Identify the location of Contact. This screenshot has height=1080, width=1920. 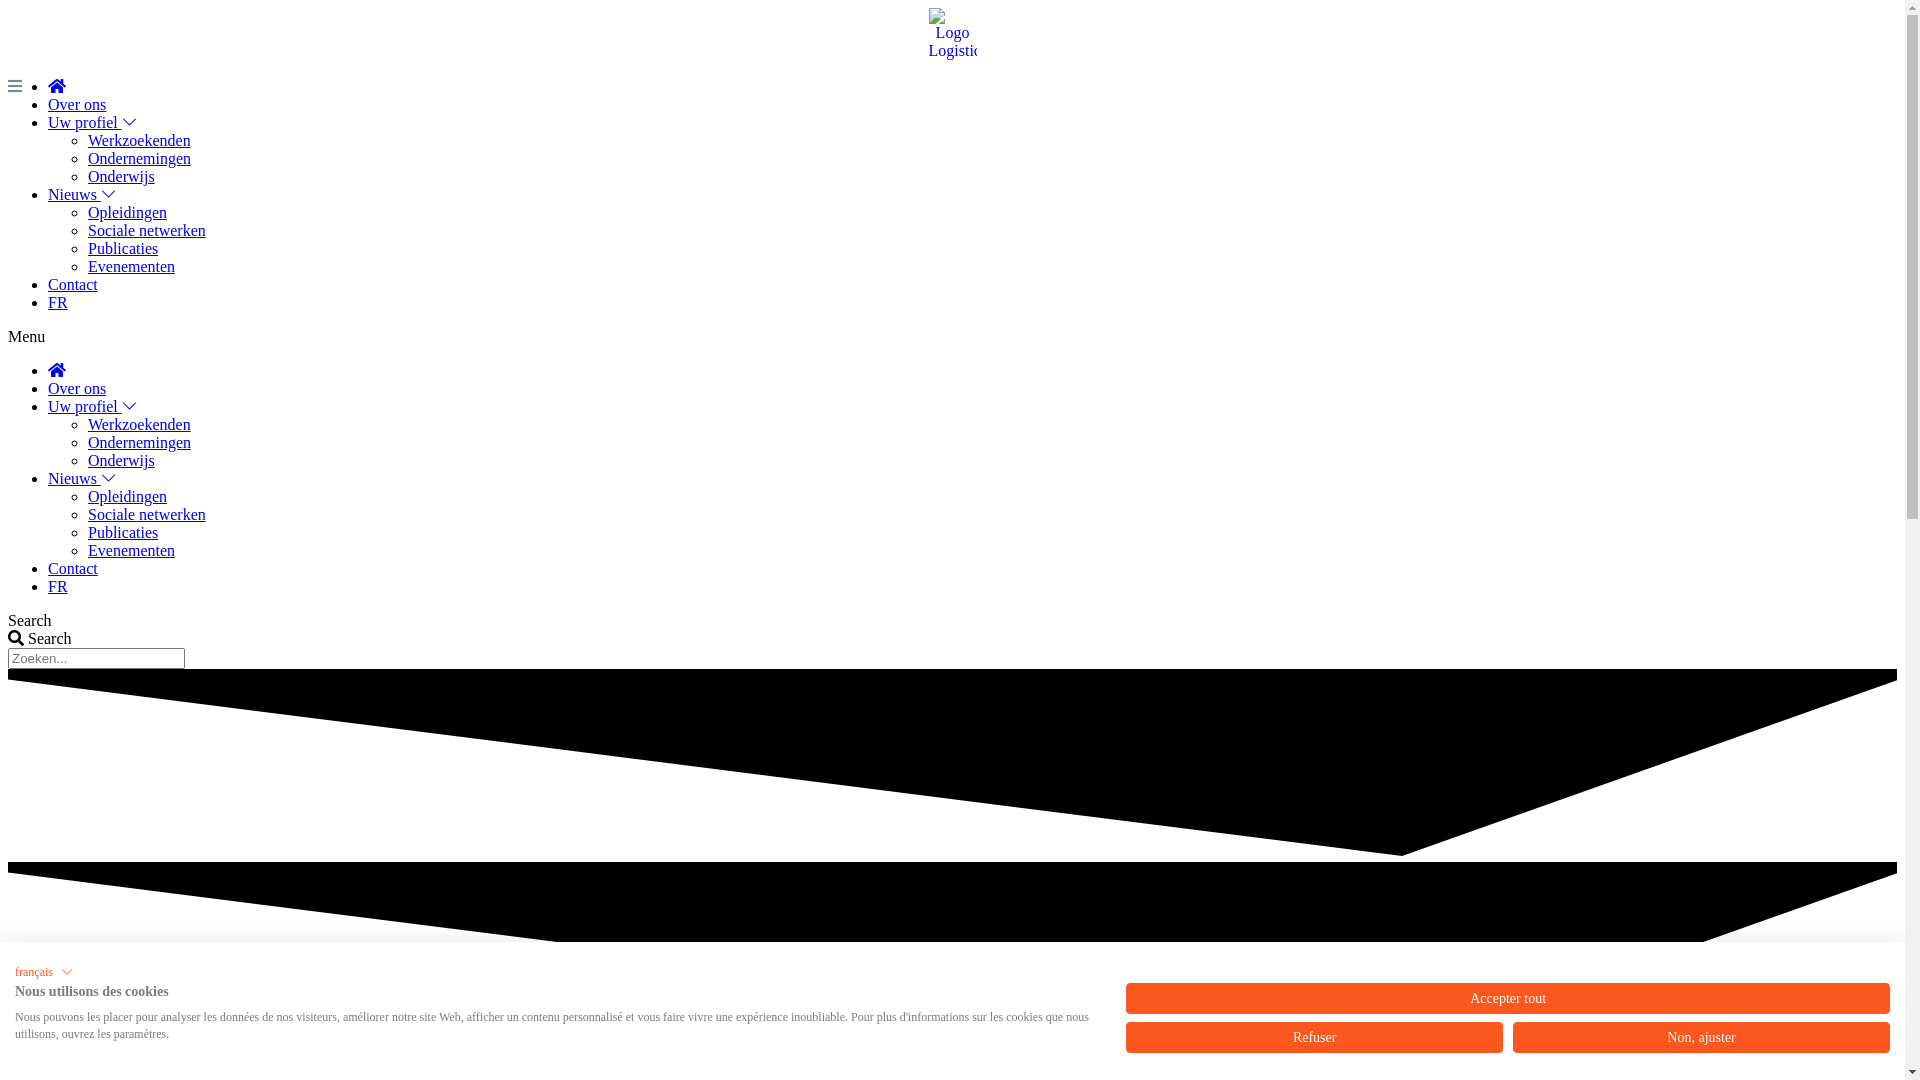
(73, 568).